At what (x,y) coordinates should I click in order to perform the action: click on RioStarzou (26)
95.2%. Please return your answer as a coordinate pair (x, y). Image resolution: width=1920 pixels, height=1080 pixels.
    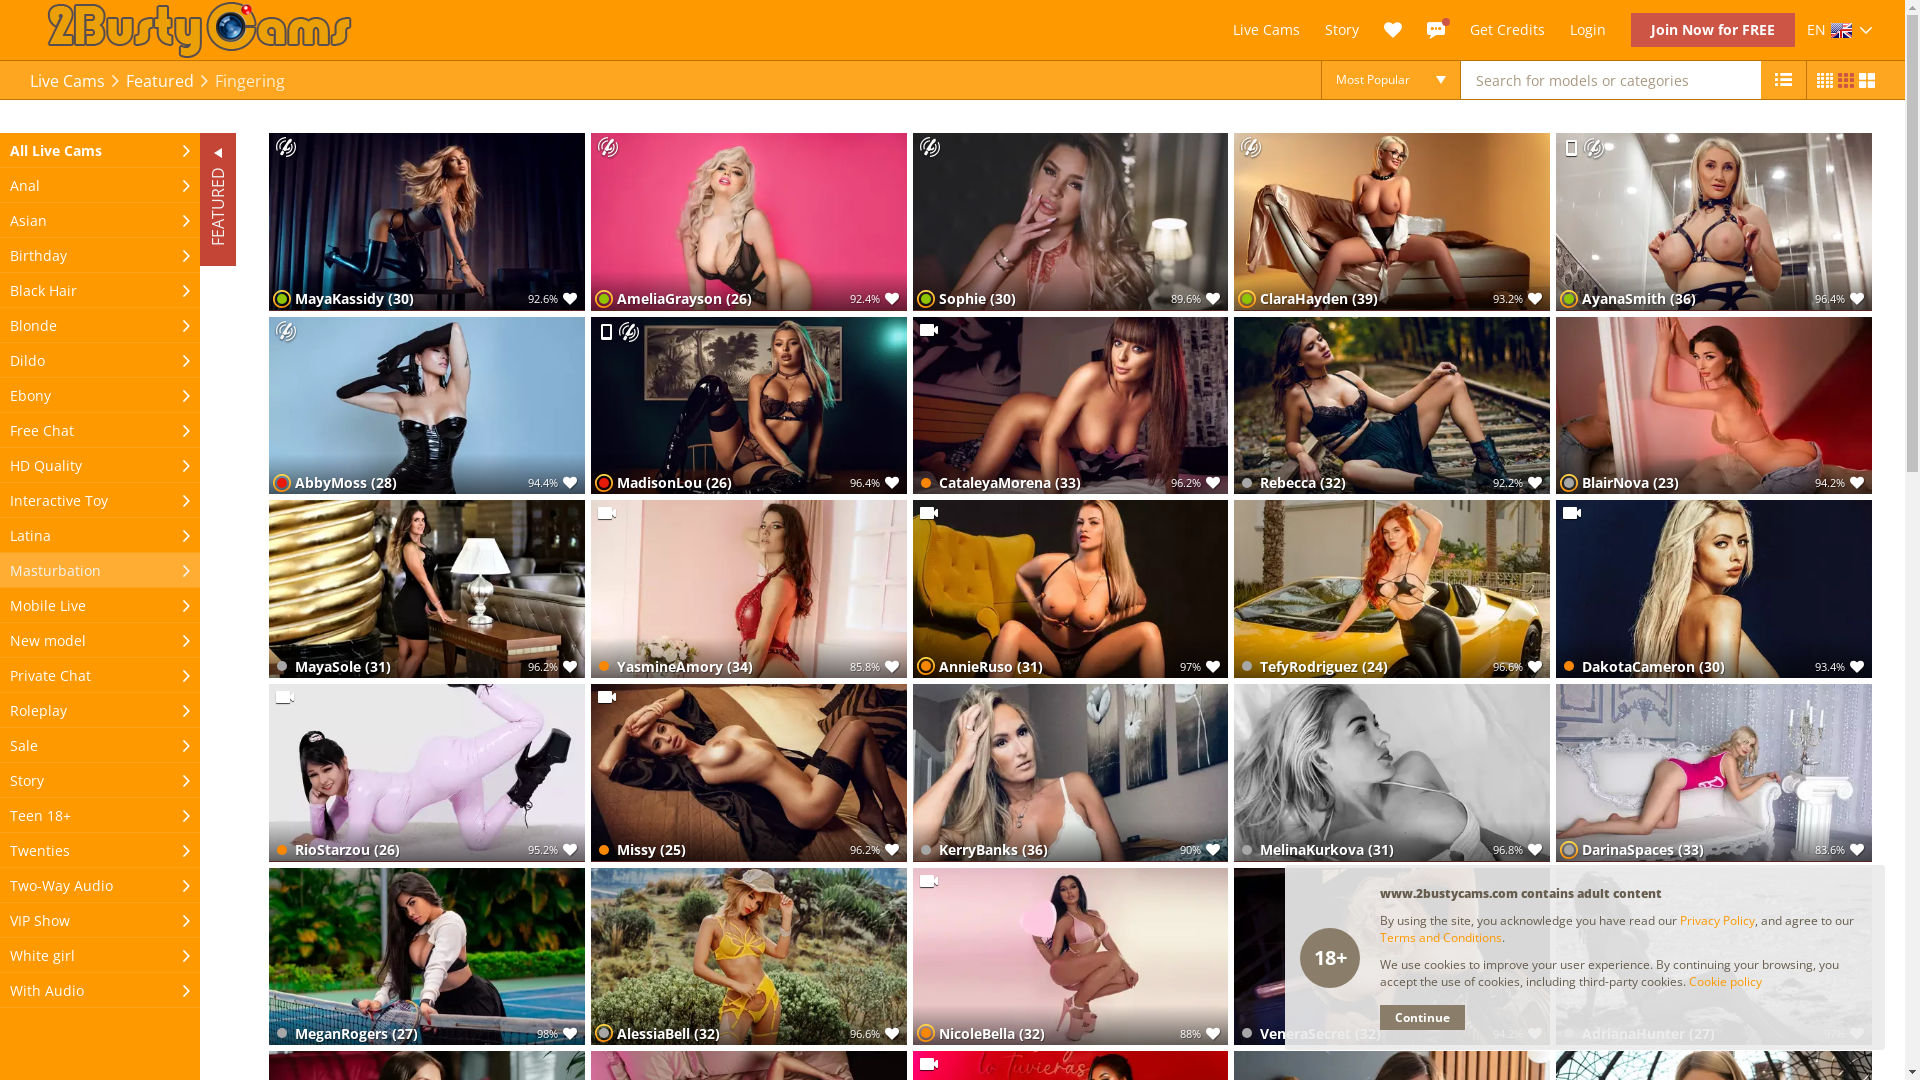
    Looking at the image, I should click on (427, 773).